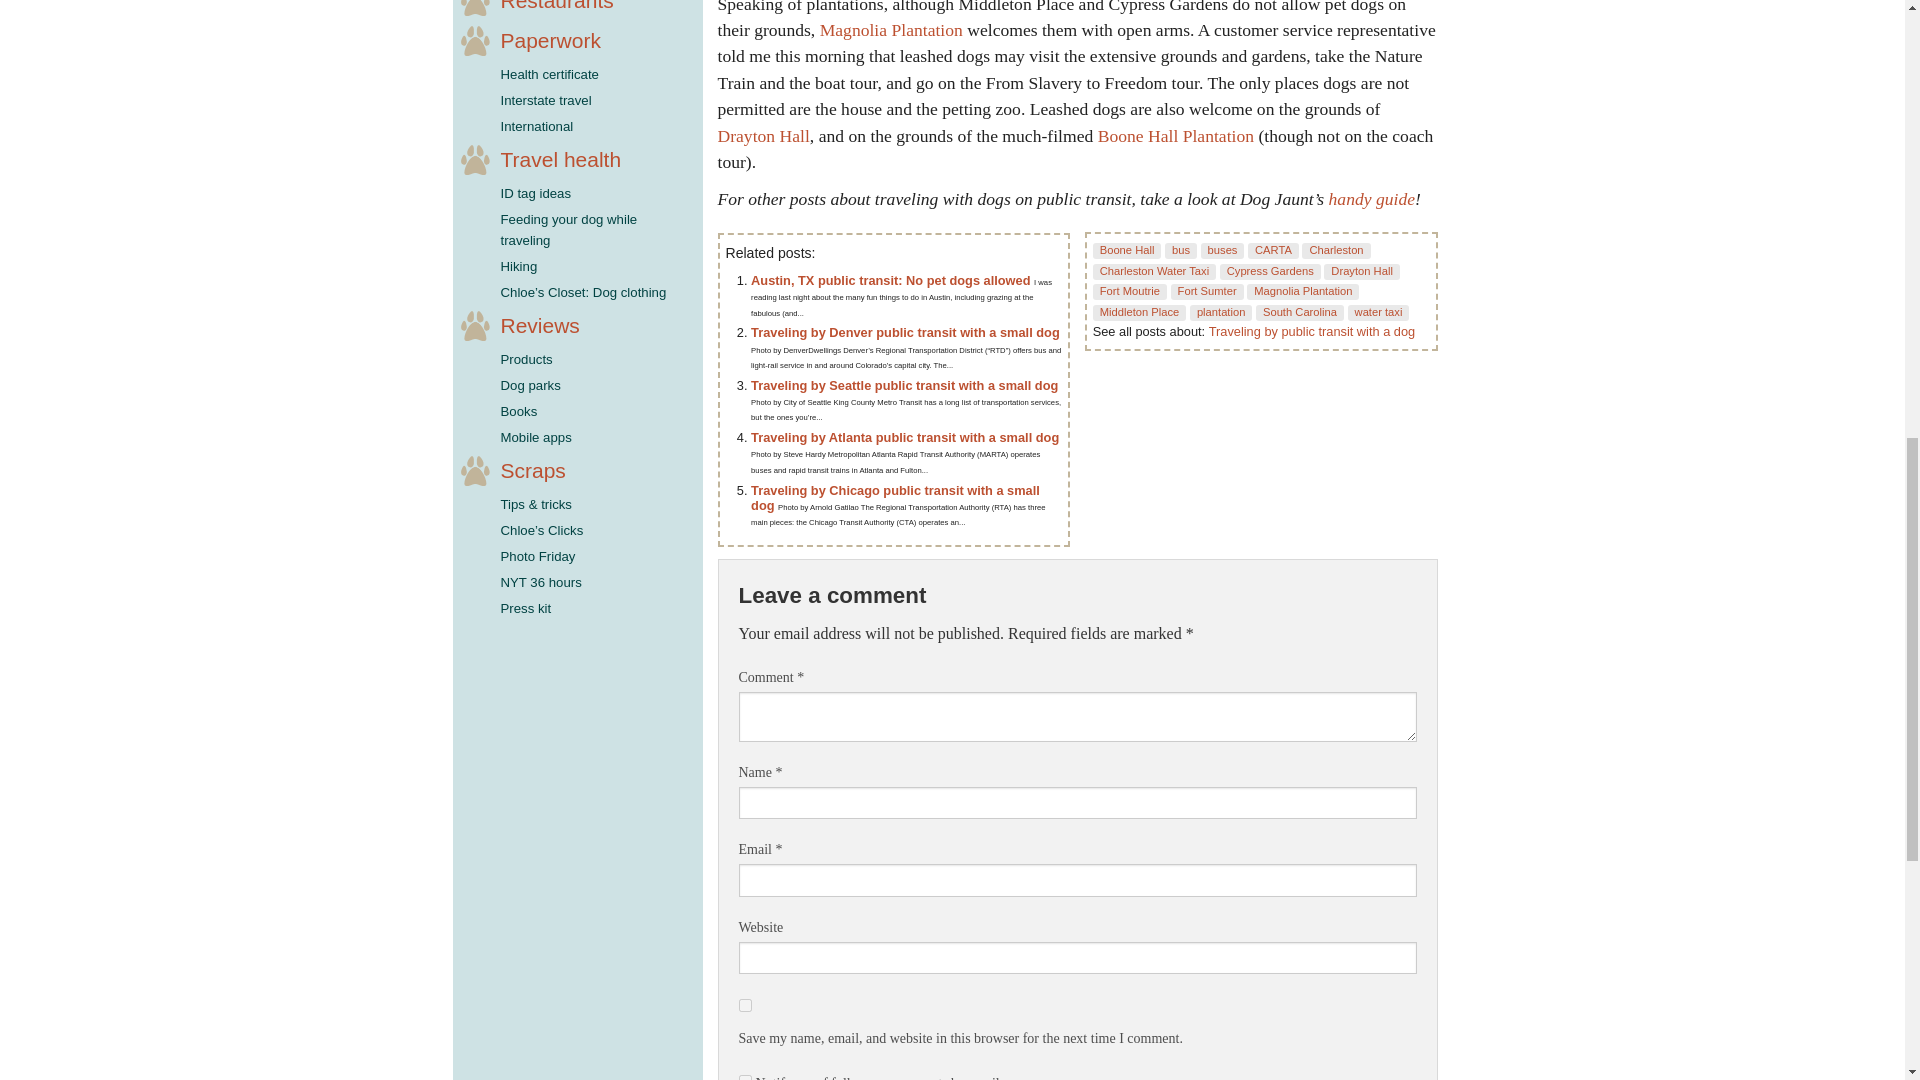  What do you see at coordinates (904, 436) in the screenshot?
I see `Traveling by Atlanta public transit with a small dog` at bounding box center [904, 436].